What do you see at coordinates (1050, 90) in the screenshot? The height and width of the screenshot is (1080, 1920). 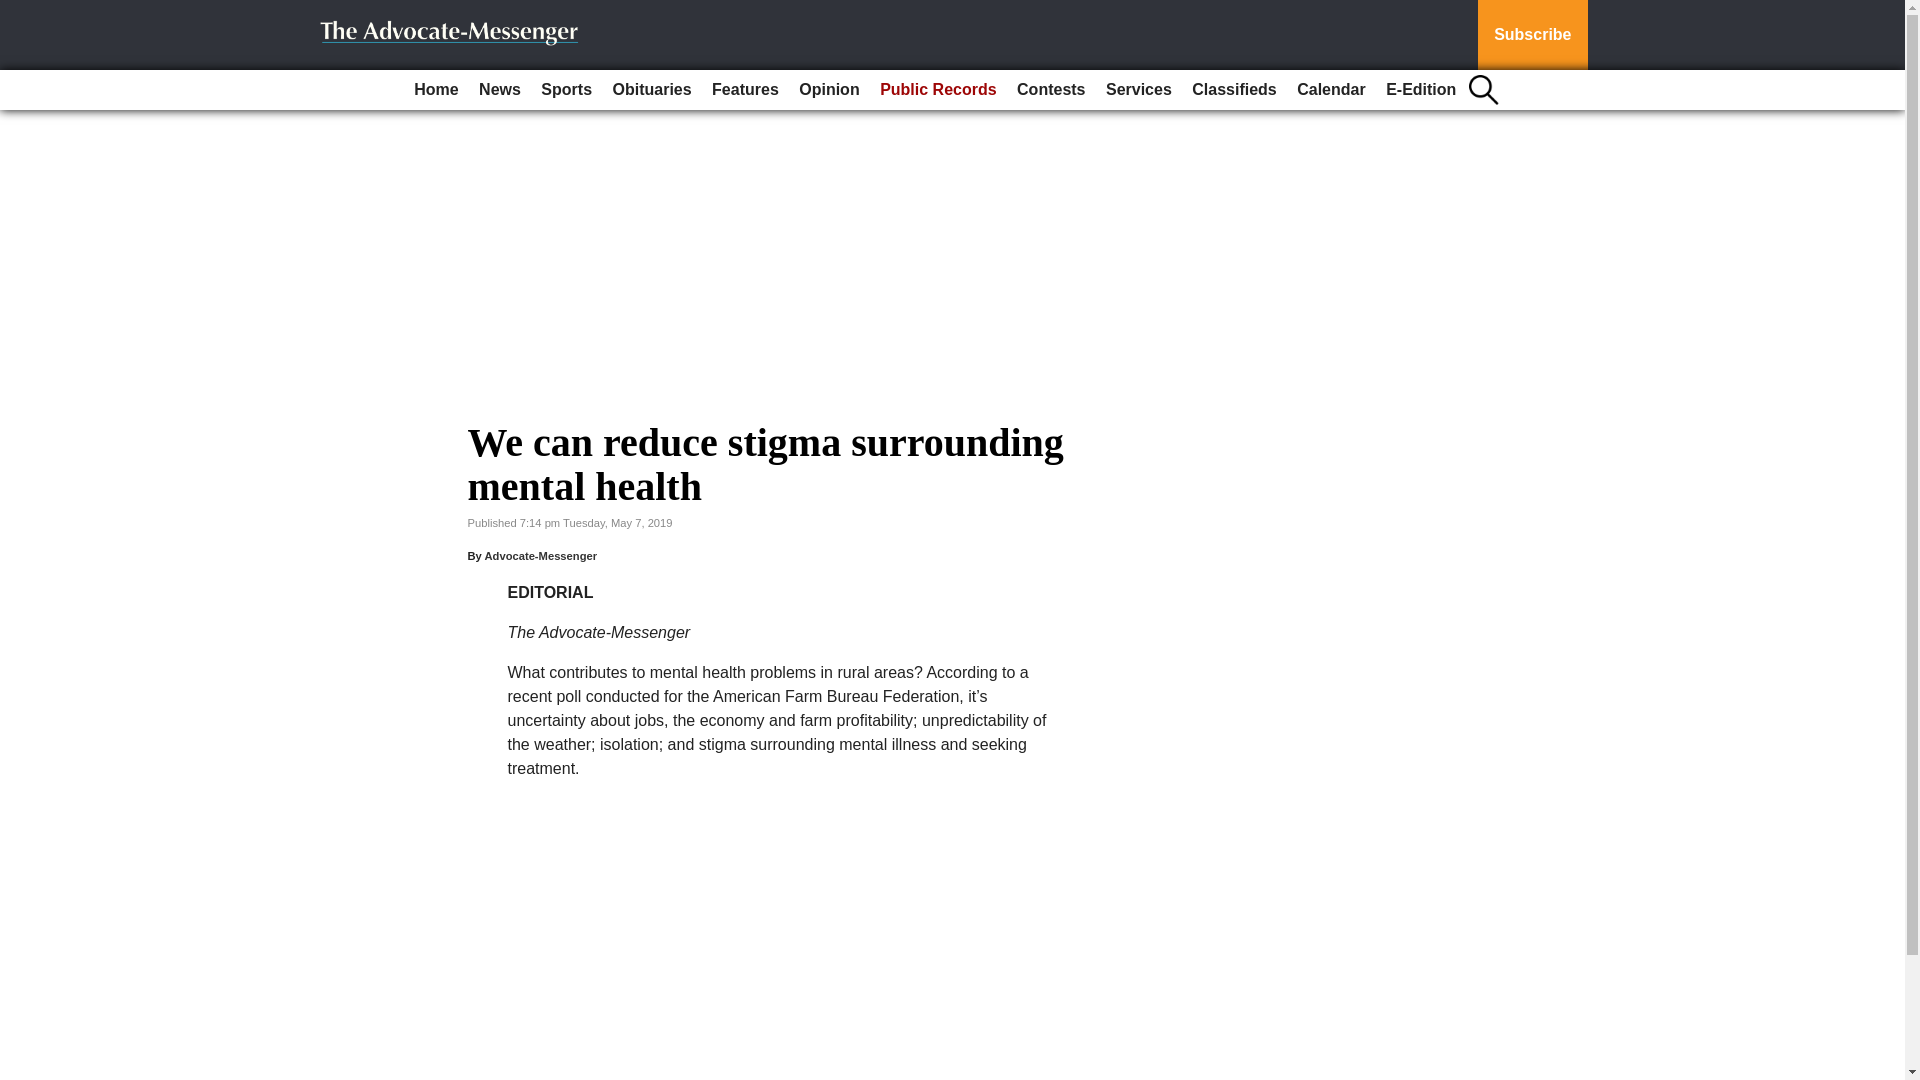 I see `Contests` at bounding box center [1050, 90].